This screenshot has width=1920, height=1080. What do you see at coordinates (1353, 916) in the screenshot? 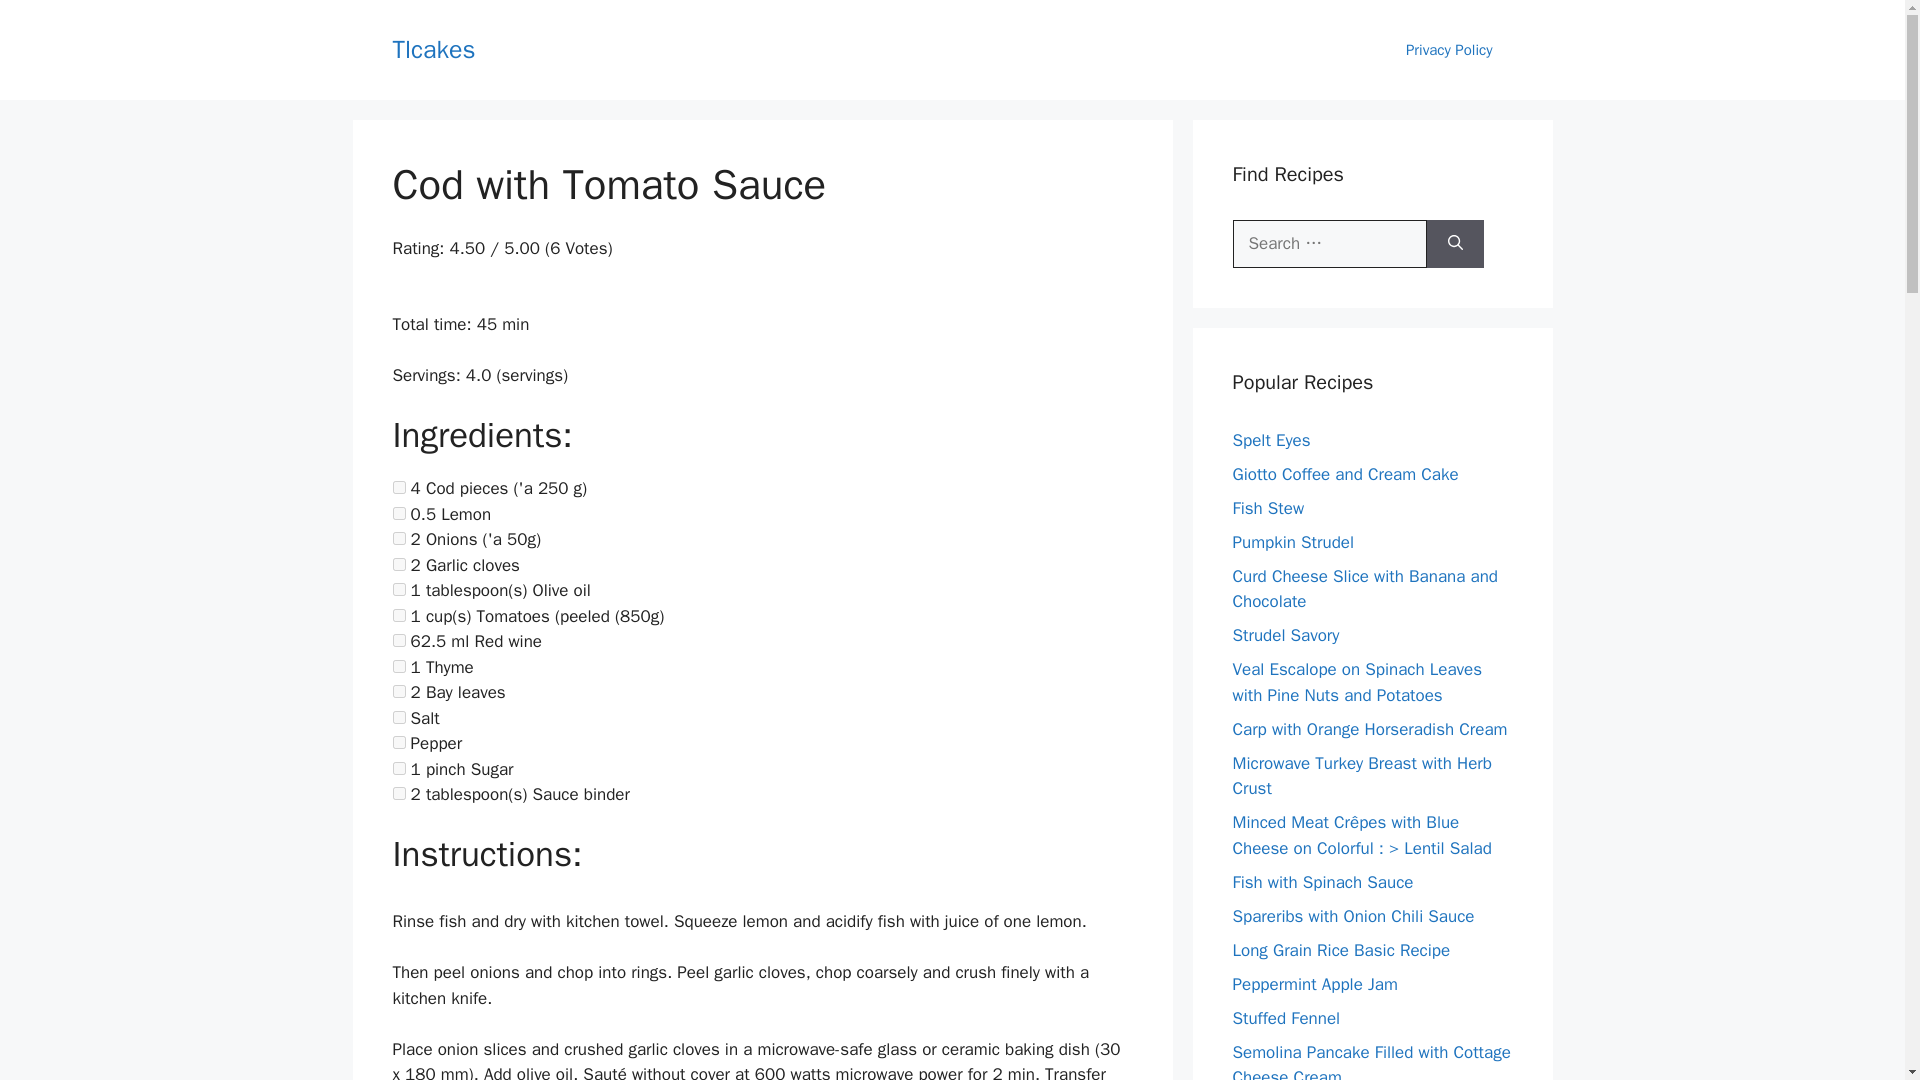
I see `Spareribs with Onion Chili Sauce` at bounding box center [1353, 916].